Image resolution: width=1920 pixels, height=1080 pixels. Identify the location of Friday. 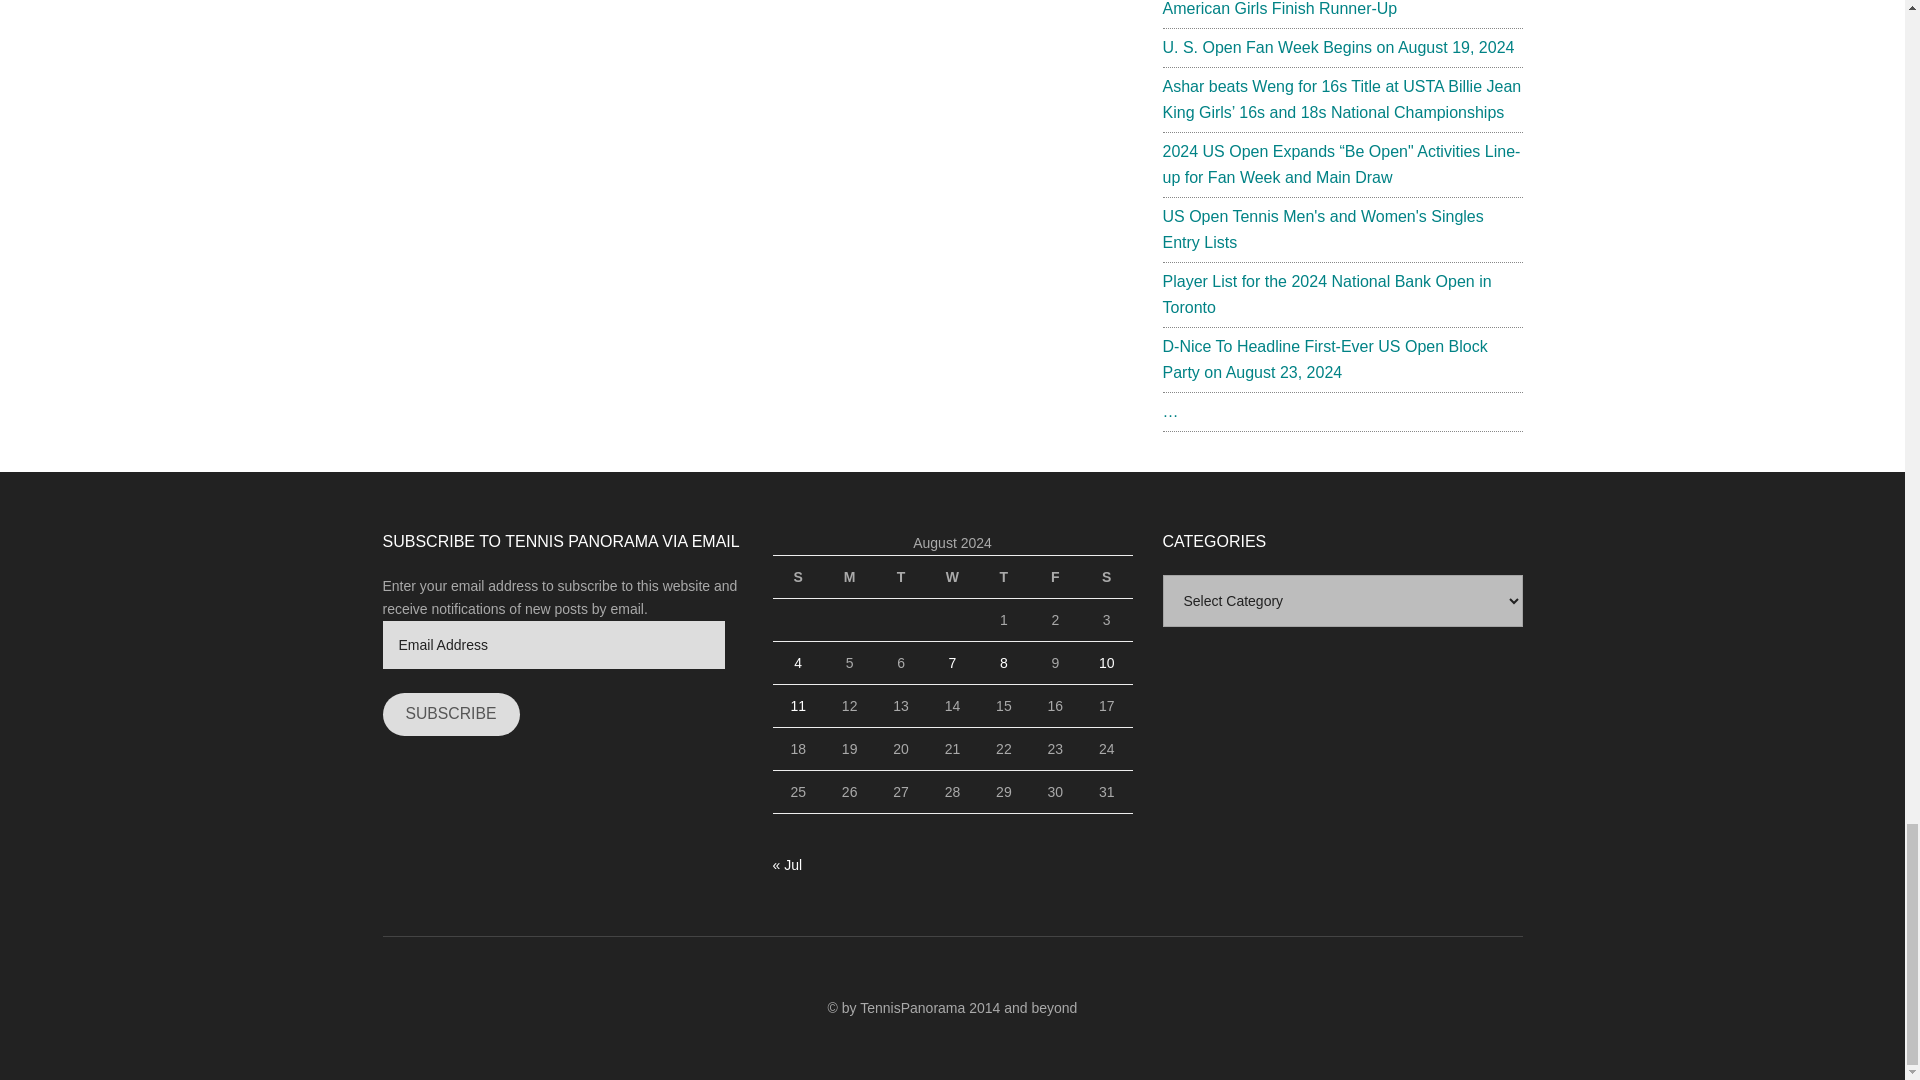
(1054, 576).